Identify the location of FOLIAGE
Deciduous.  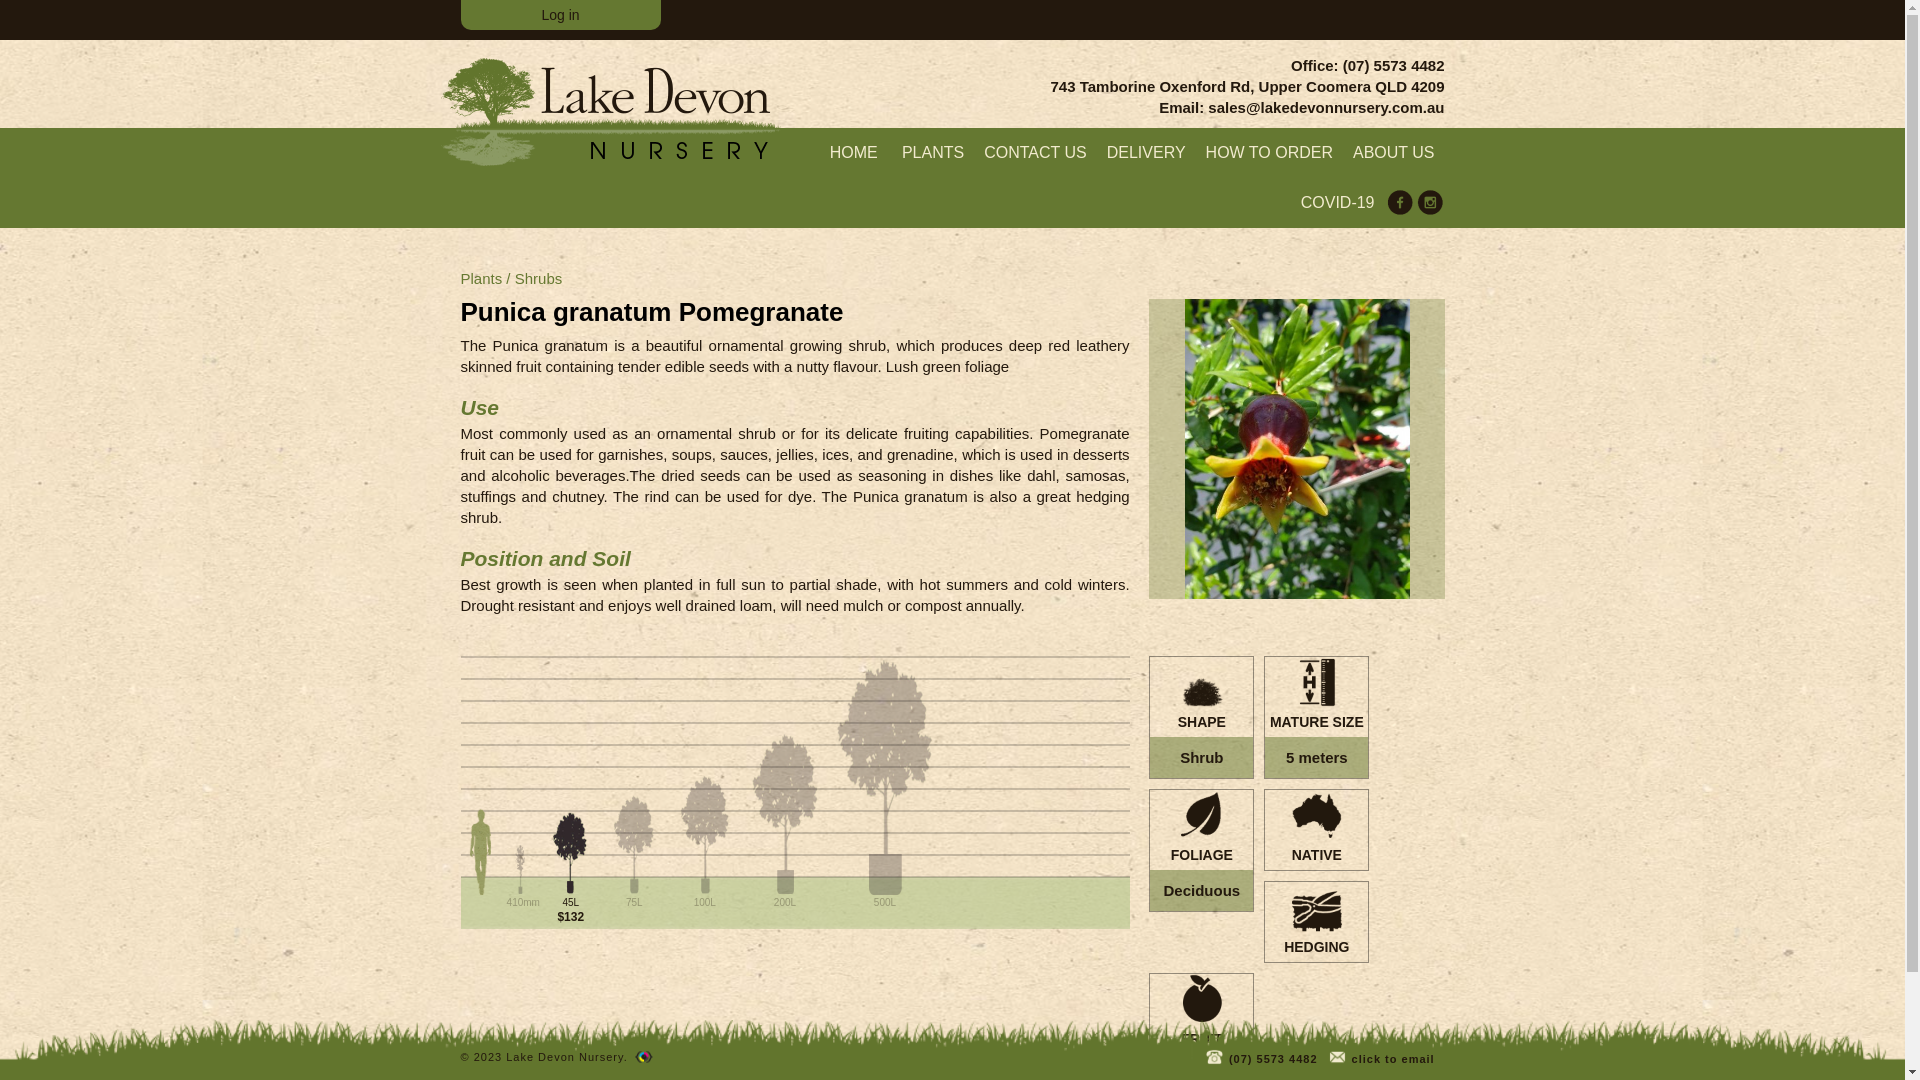
(1202, 850).